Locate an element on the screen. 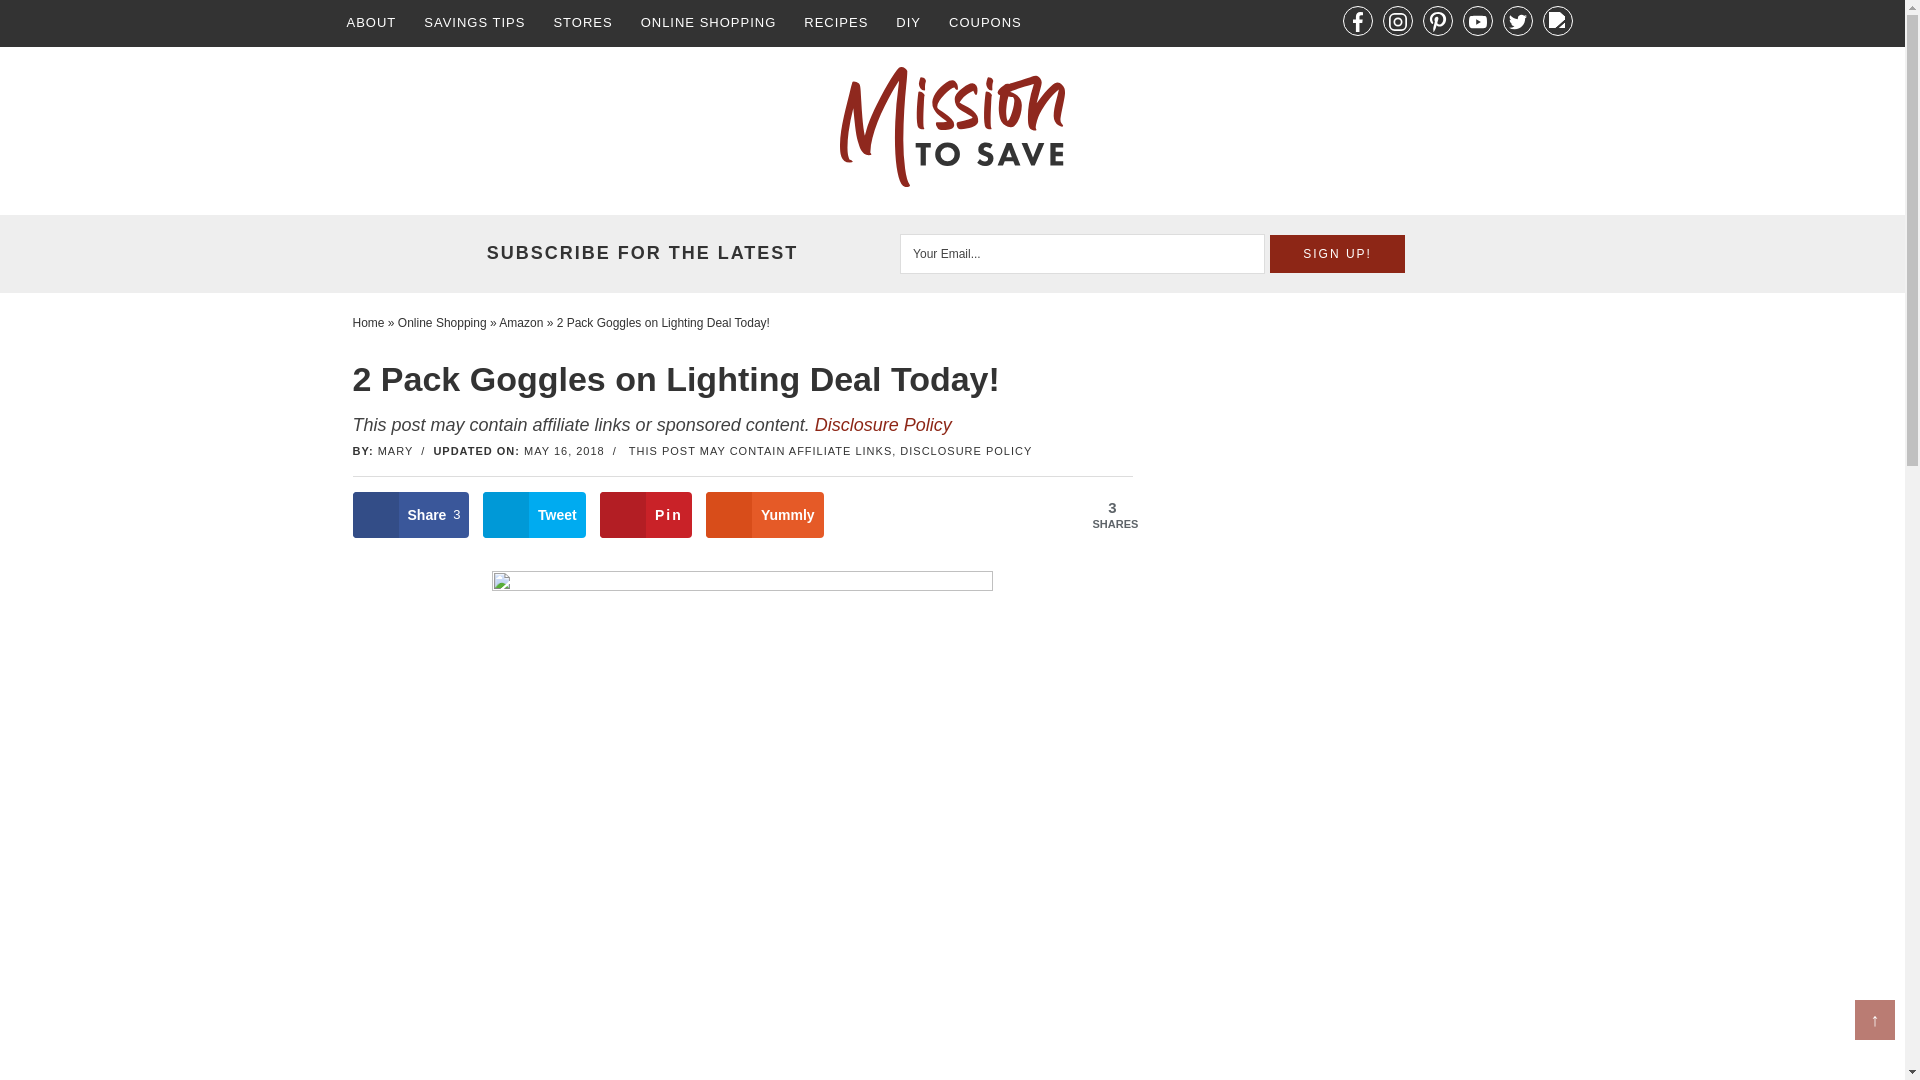 The height and width of the screenshot is (1080, 1920). RECIPES is located at coordinates (835, 24).